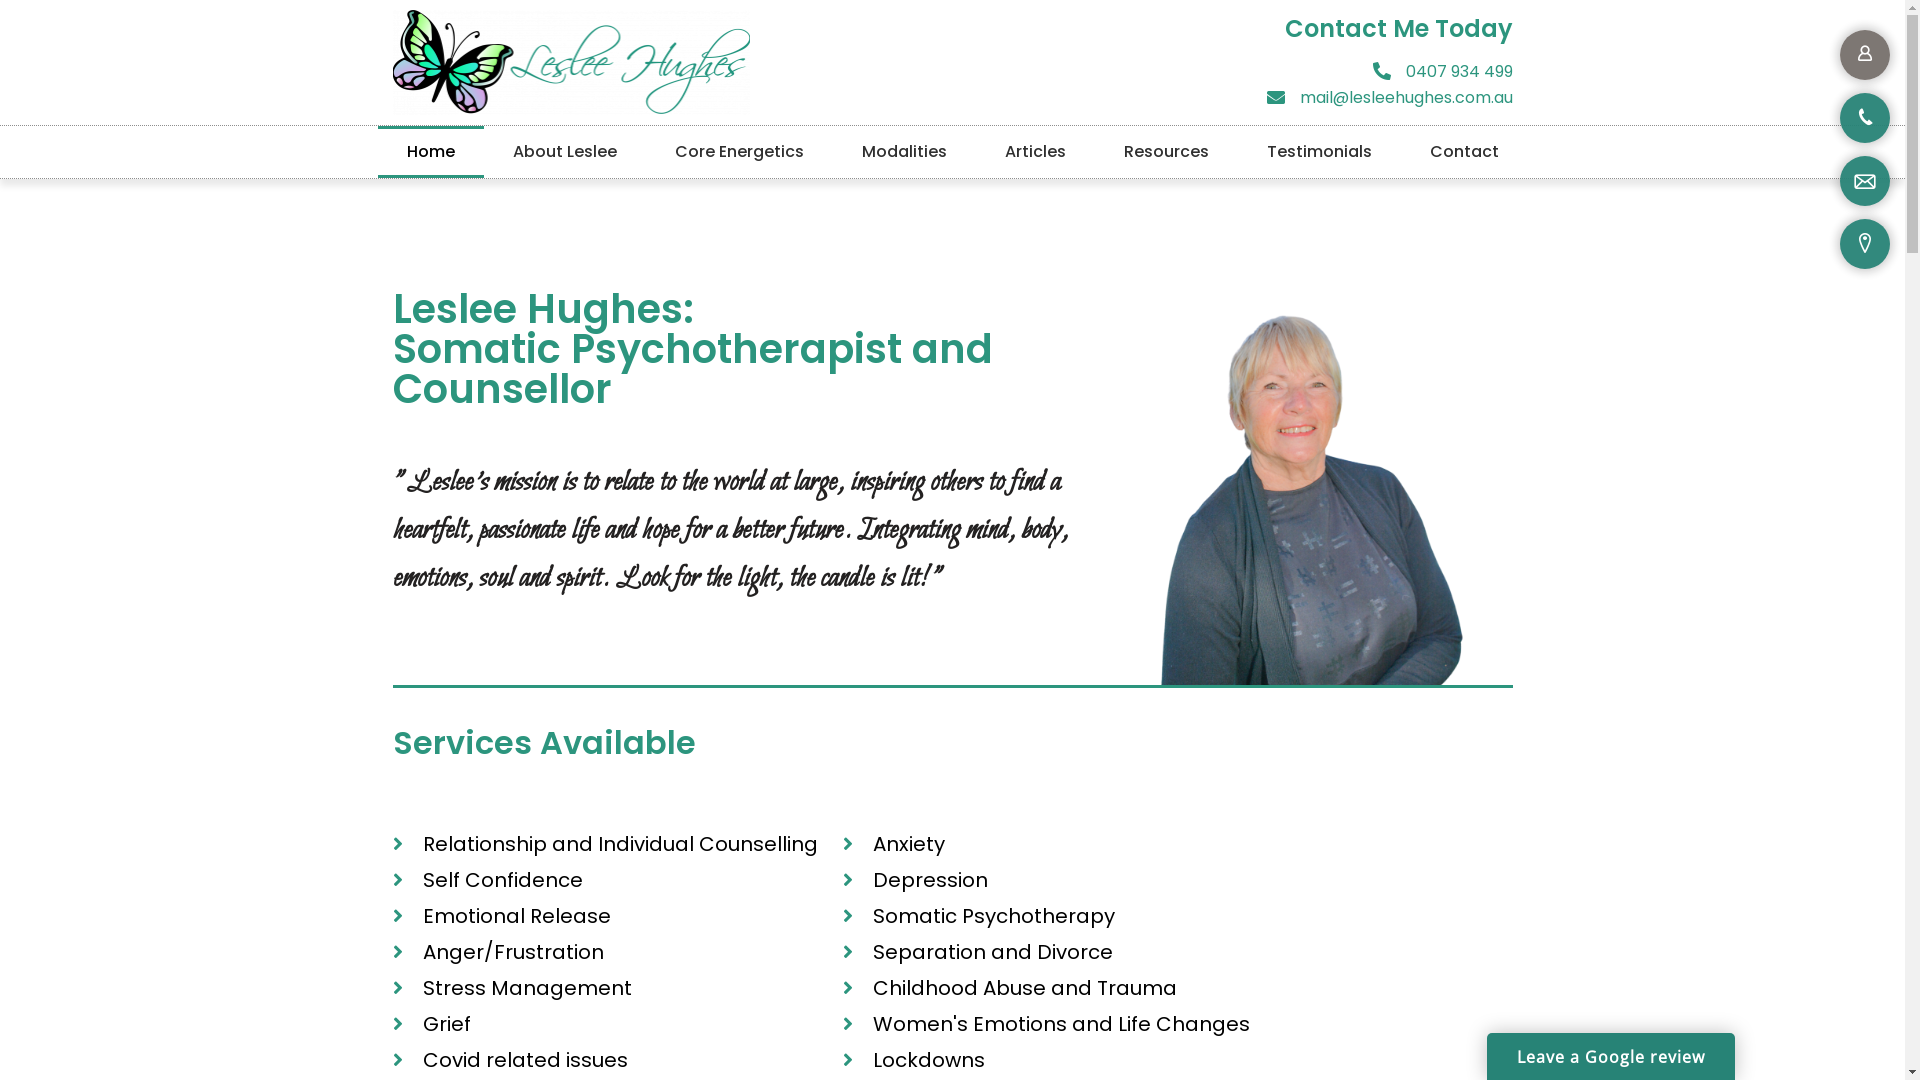 This screenshot has width=1920, height=1080. What do you see at coordinates (565, 152) in the screenshot?
I see `About Leslee` at bounding box center [565, 152].